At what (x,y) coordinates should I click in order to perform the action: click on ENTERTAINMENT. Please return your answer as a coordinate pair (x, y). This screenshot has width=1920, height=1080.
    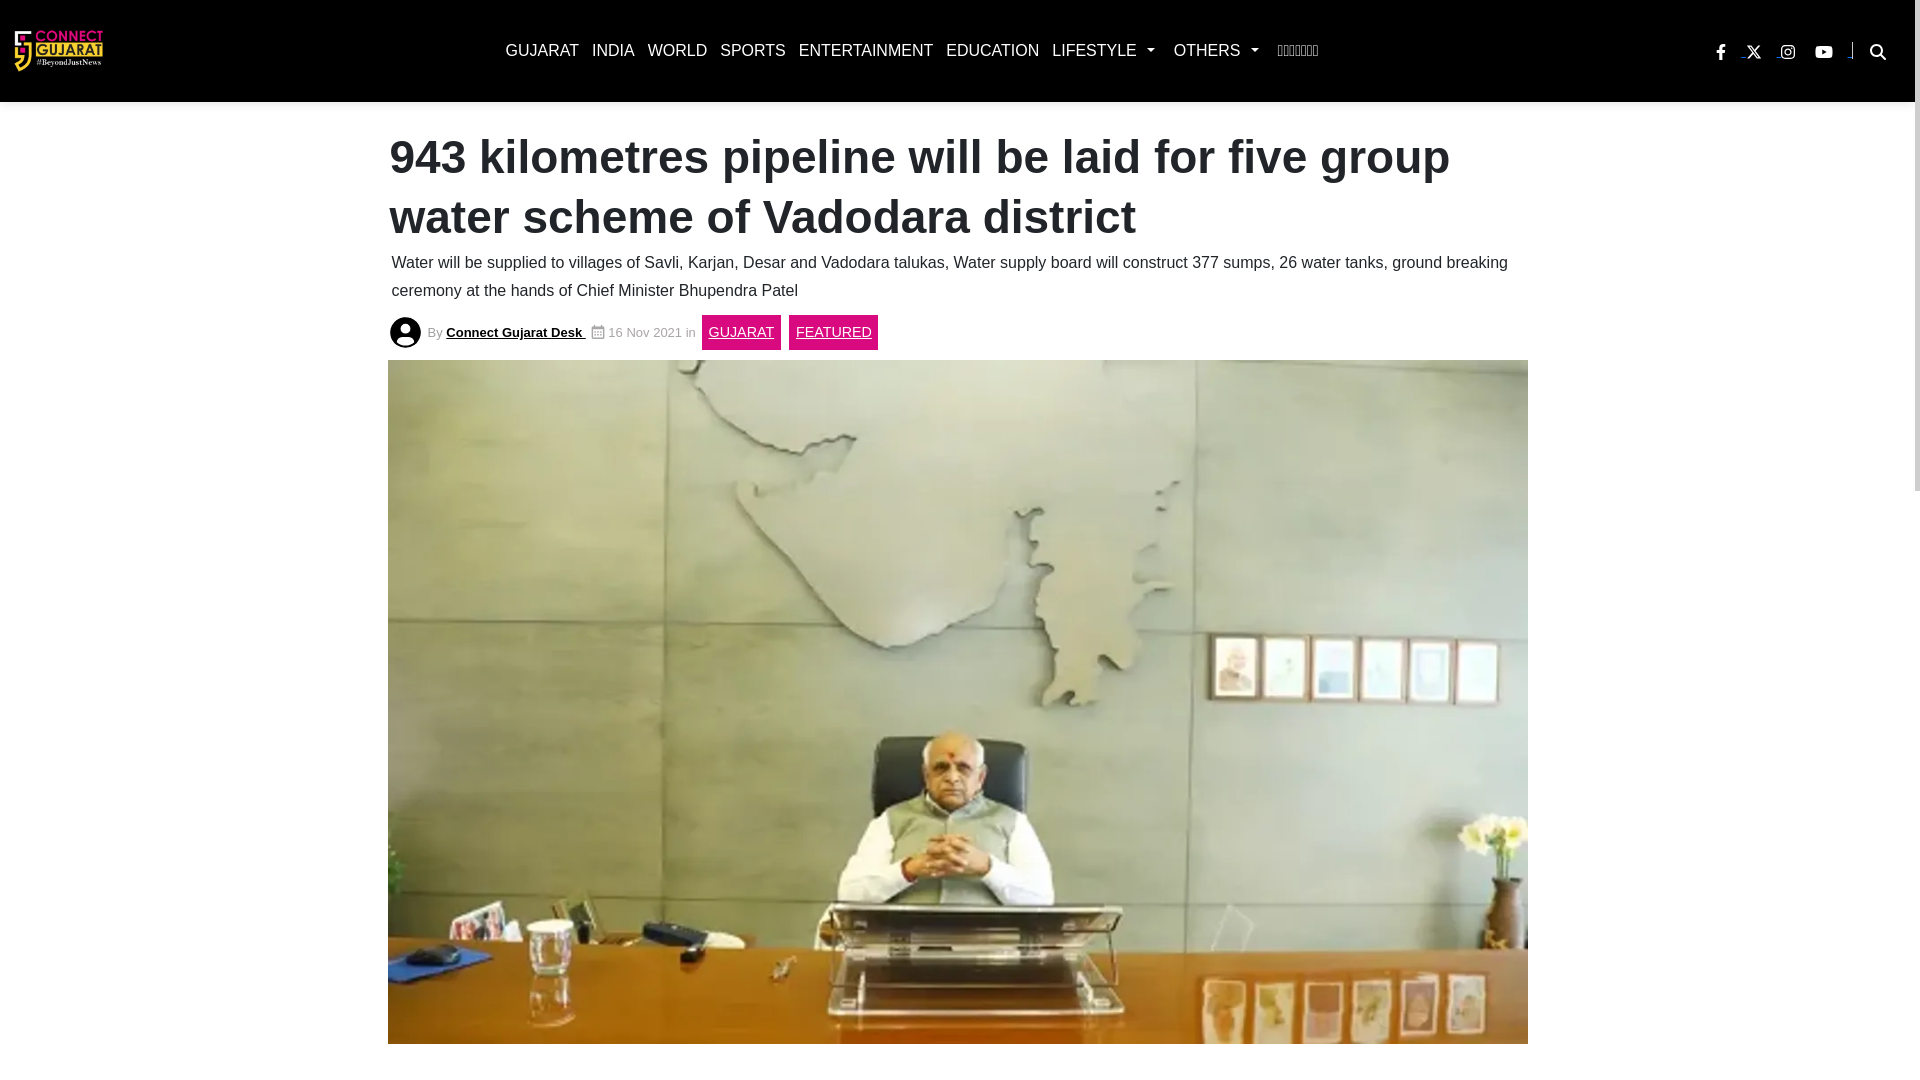
    Looking at the image, I should click on (862, 50).